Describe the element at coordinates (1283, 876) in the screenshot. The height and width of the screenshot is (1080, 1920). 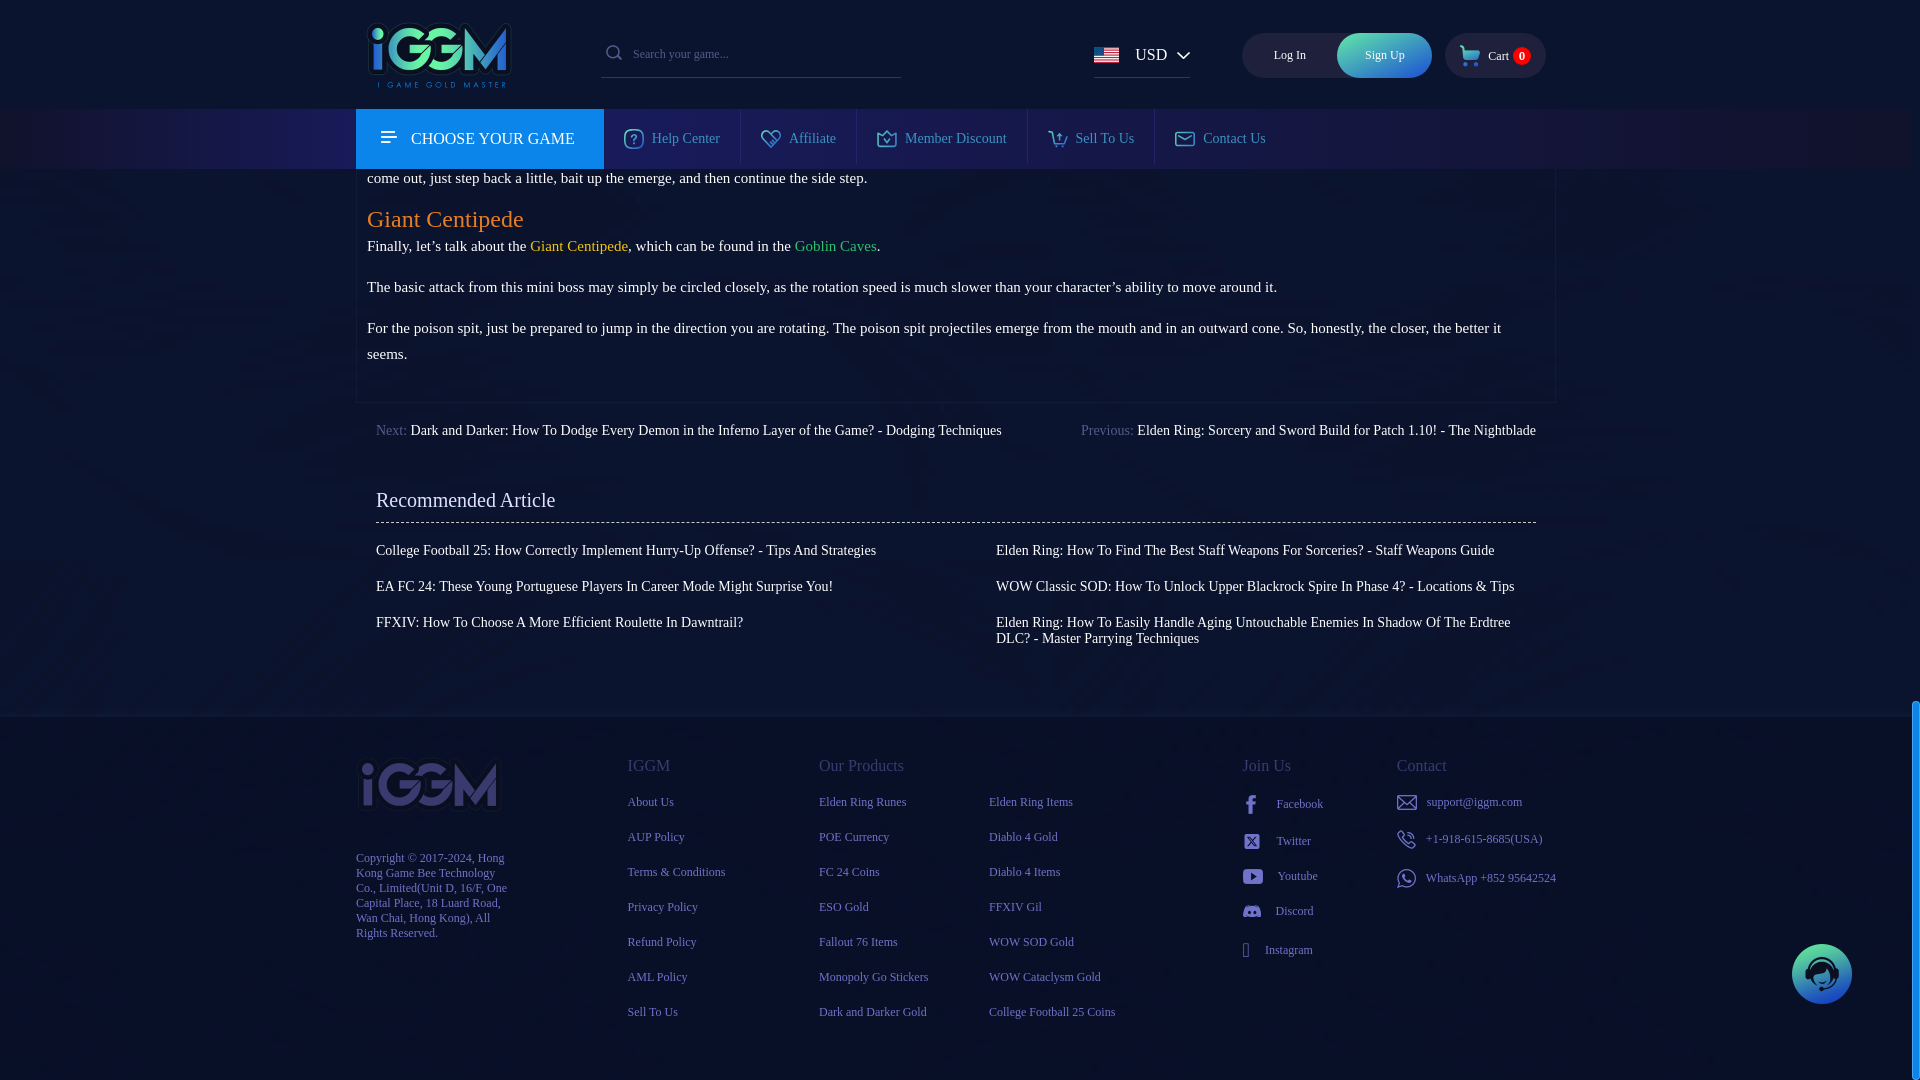
I see `youtube` at that location.